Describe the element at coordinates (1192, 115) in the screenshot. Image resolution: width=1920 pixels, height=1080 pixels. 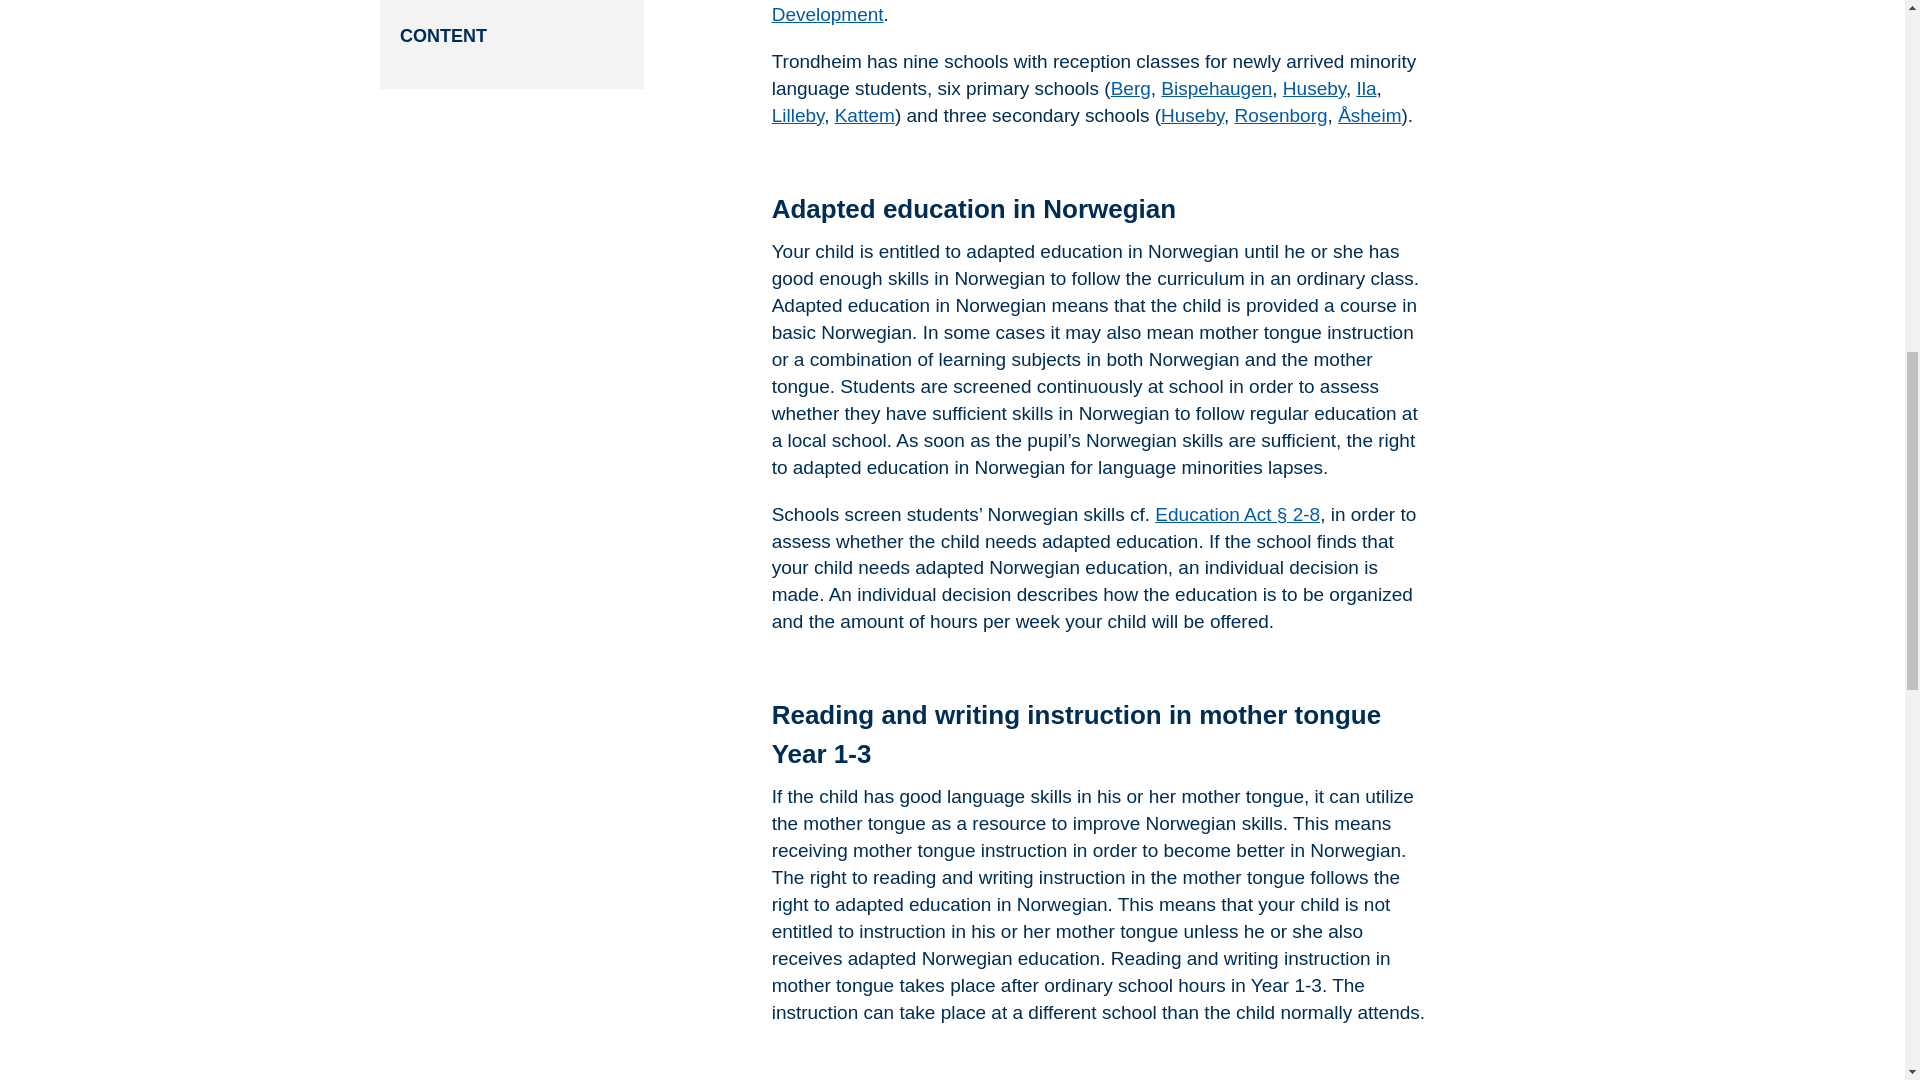
I see `Huseby` at that location.